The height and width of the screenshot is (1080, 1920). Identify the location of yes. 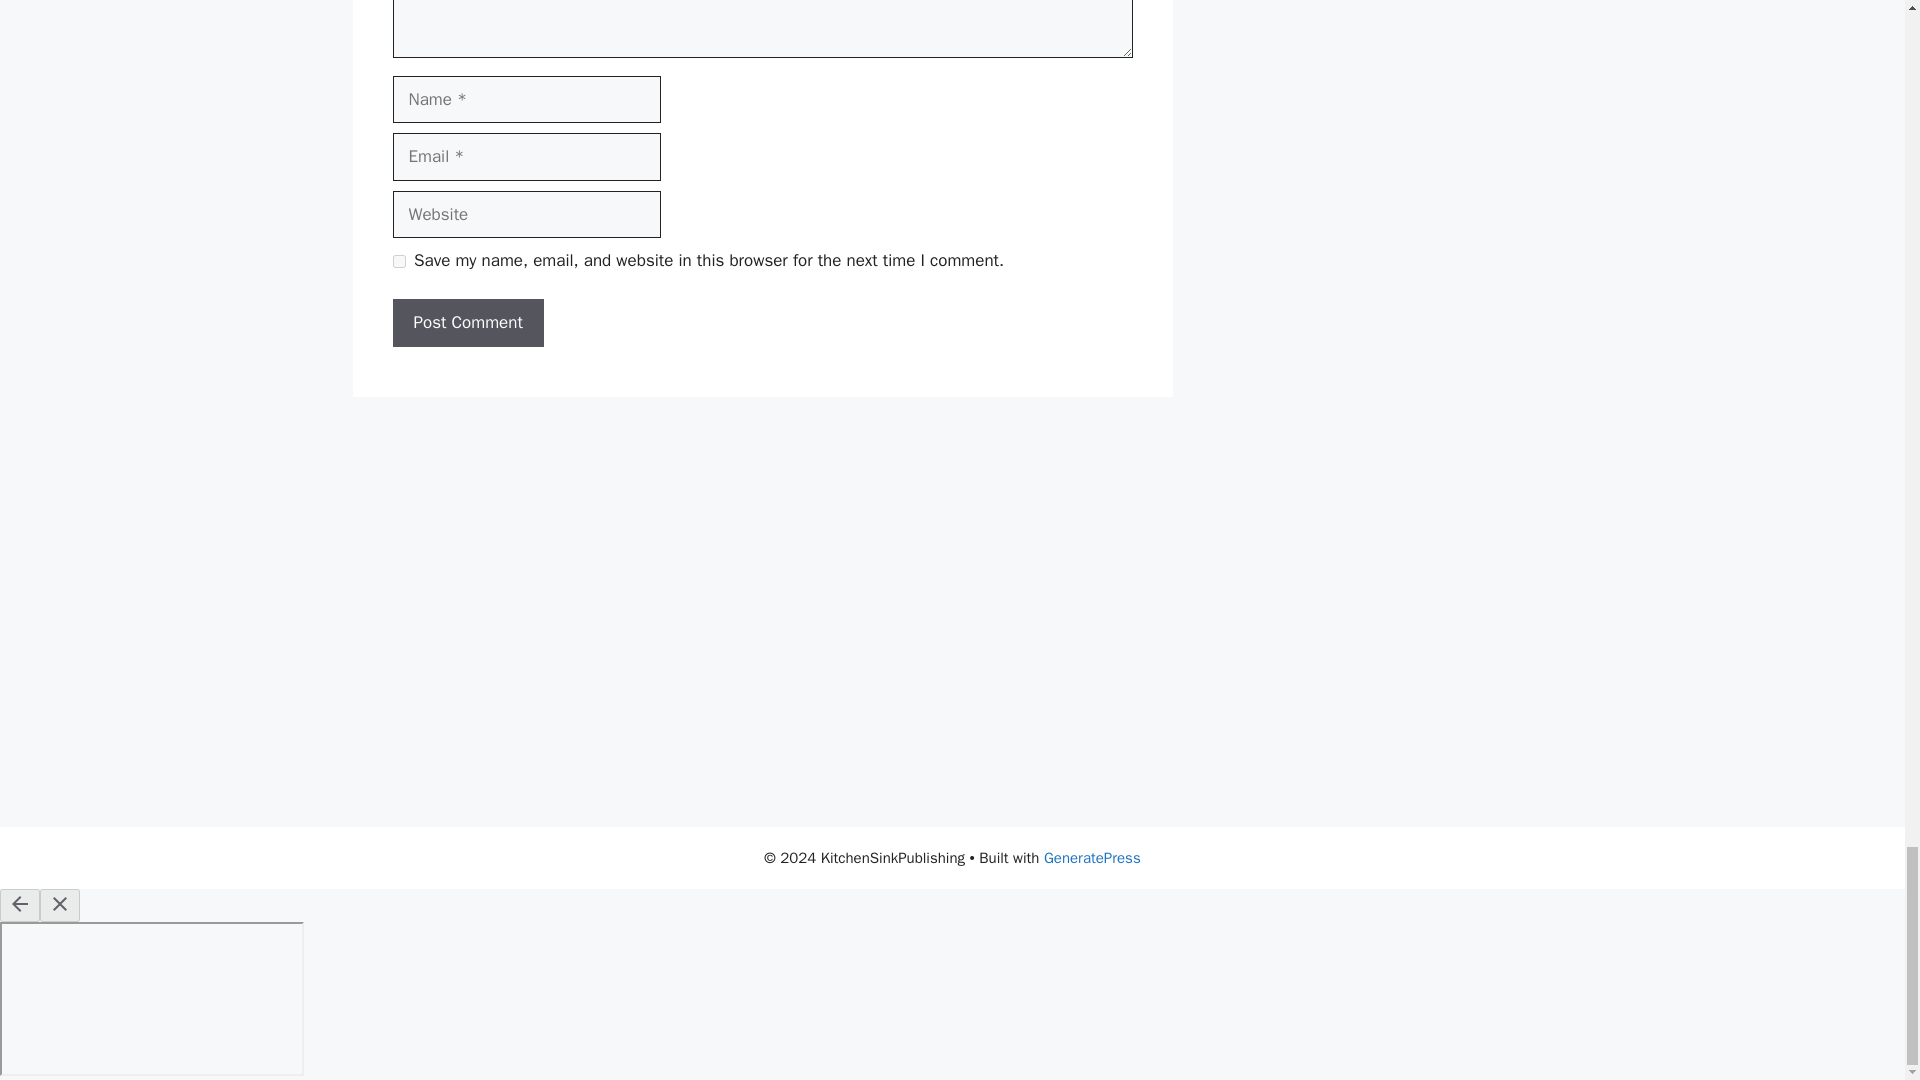
(398, 260).